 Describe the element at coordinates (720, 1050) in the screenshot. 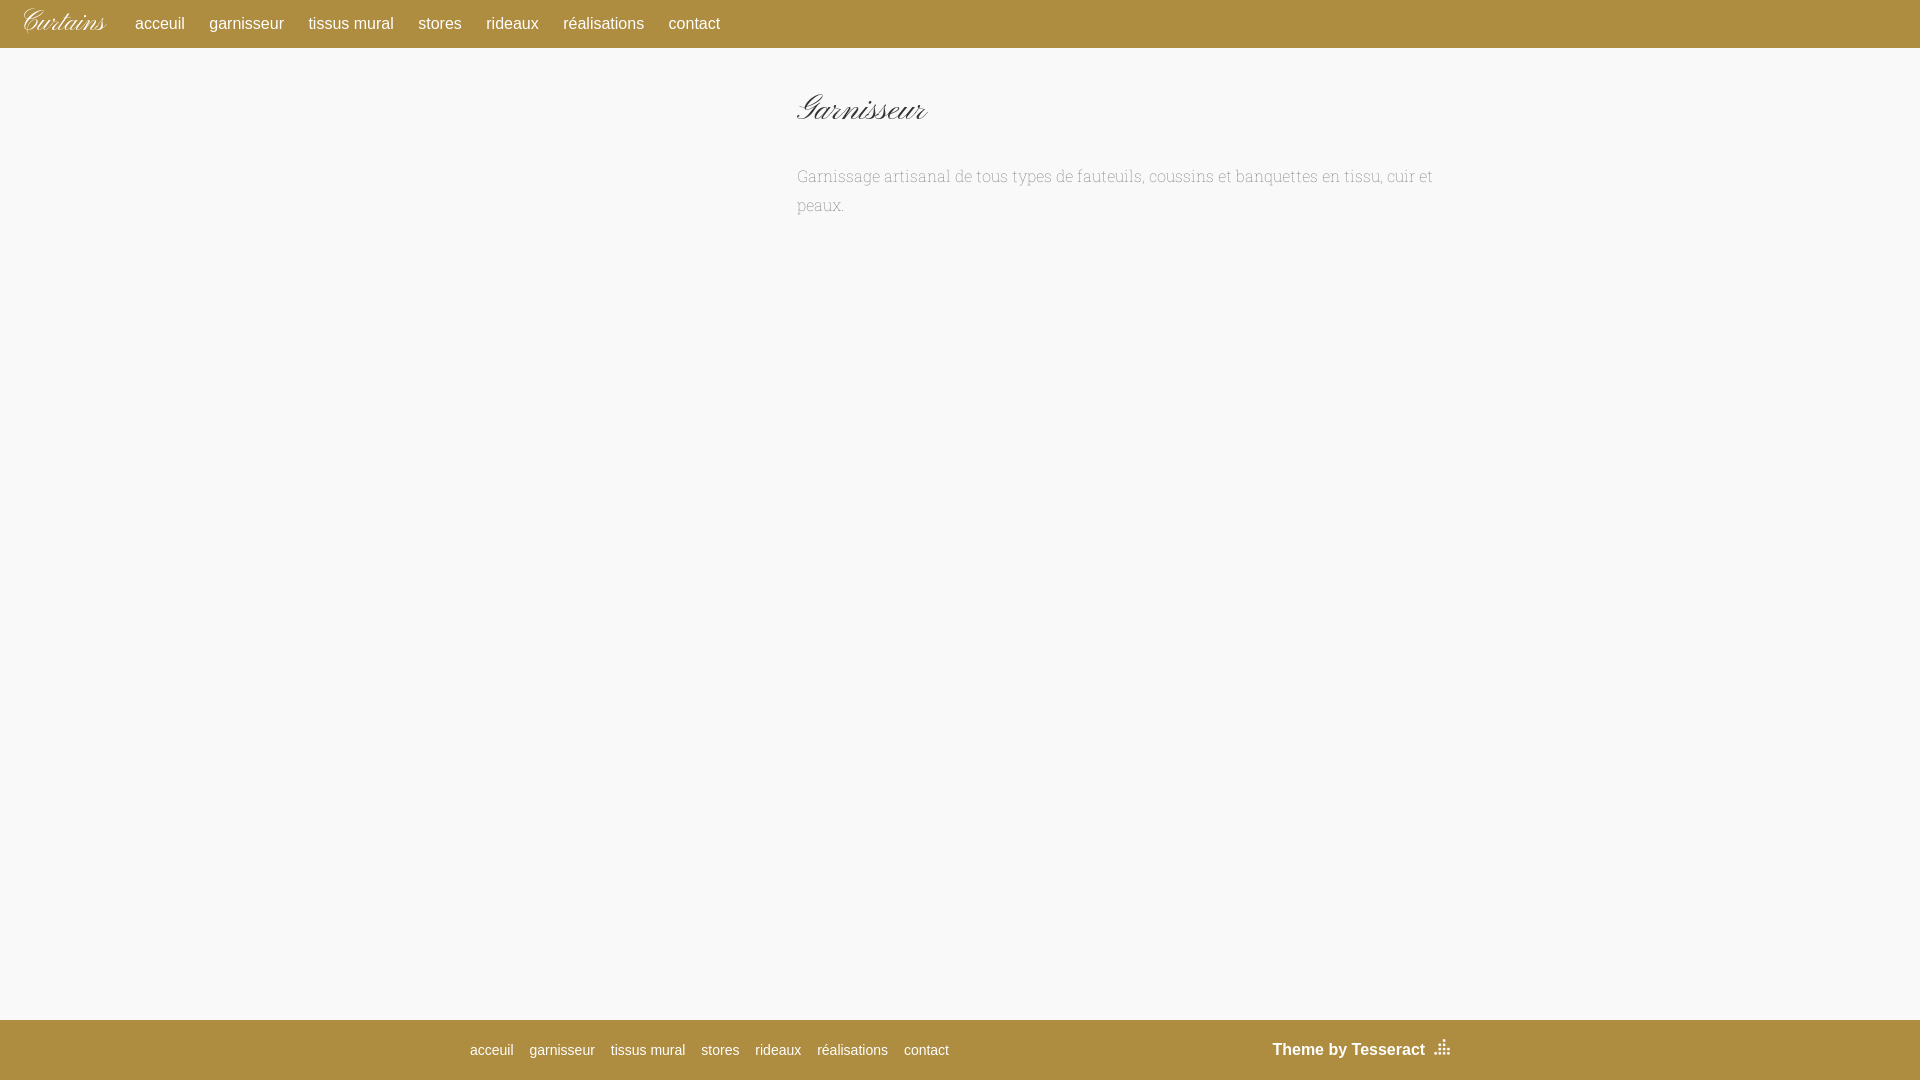

I see `stores` at that location.